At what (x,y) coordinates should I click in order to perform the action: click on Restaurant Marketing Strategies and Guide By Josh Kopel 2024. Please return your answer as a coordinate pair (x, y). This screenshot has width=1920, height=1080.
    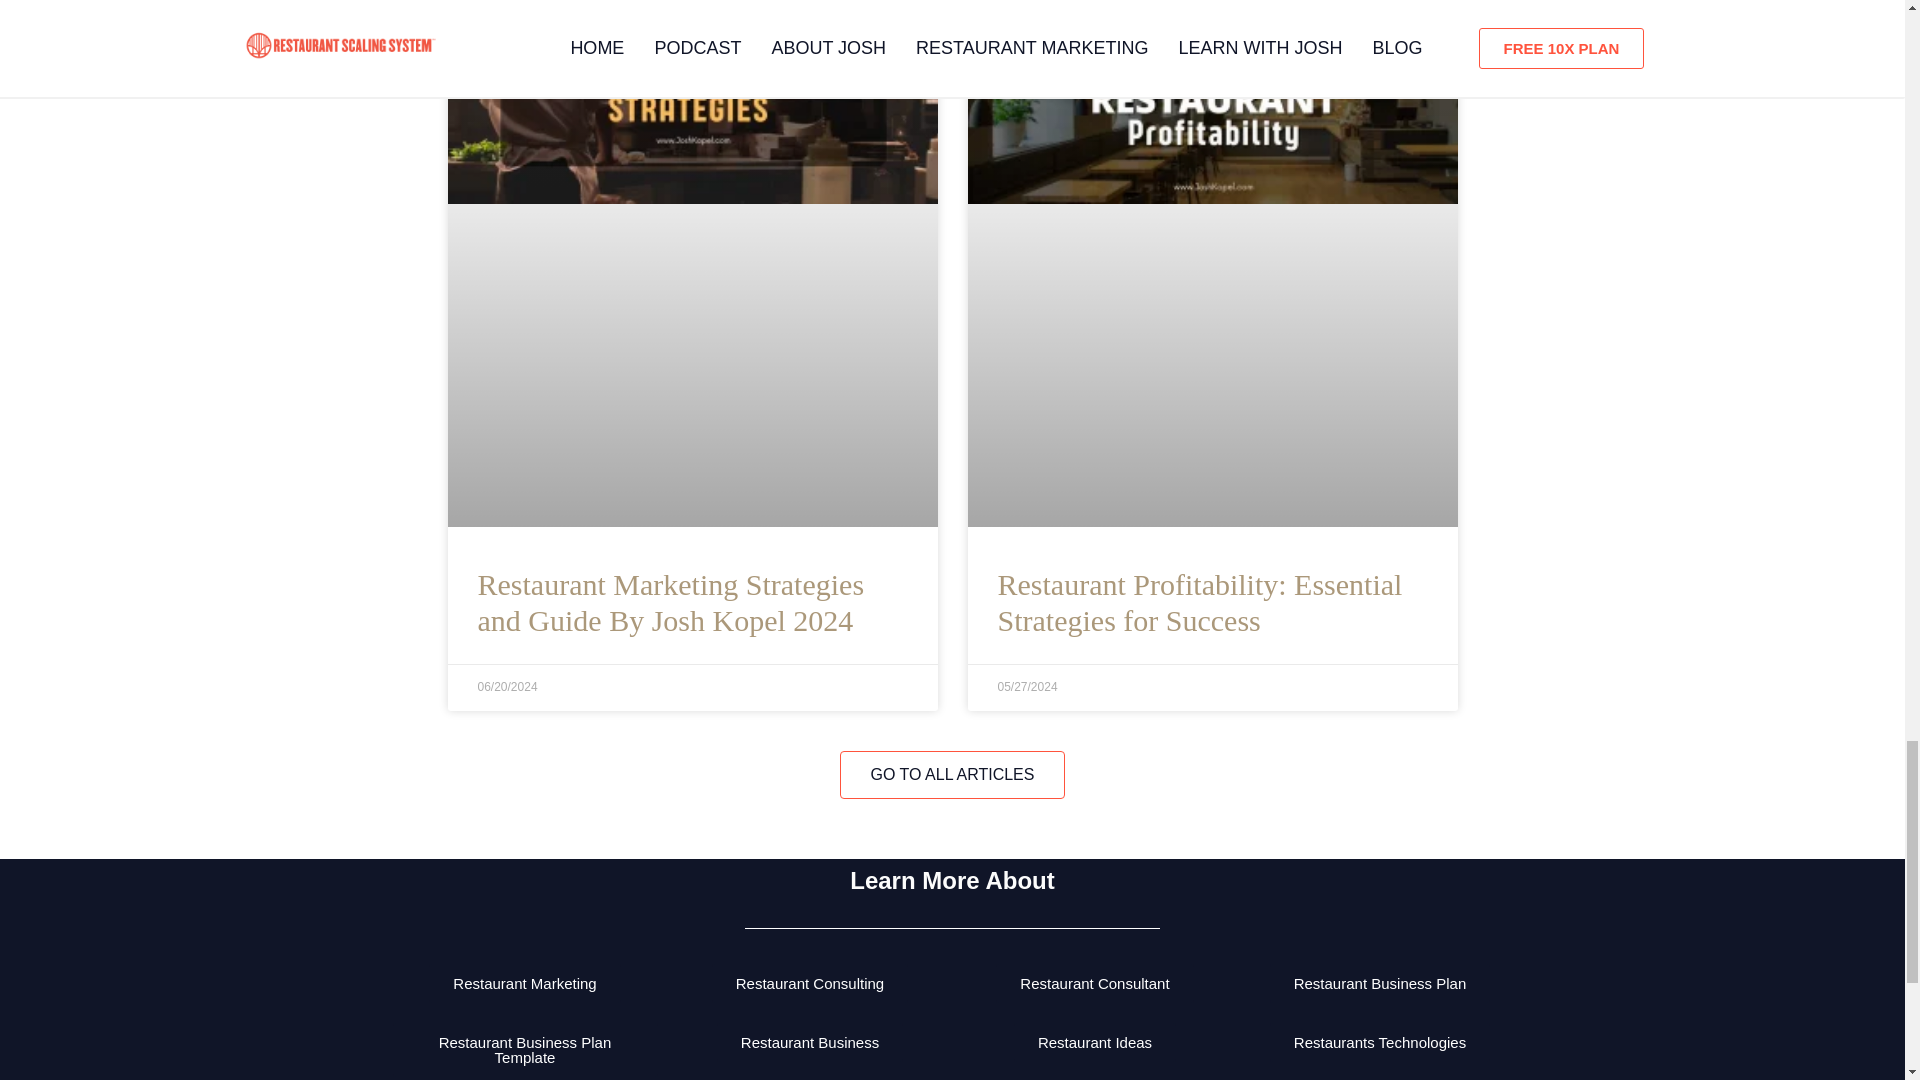
    Looking at the image, I should click on (672, 602).